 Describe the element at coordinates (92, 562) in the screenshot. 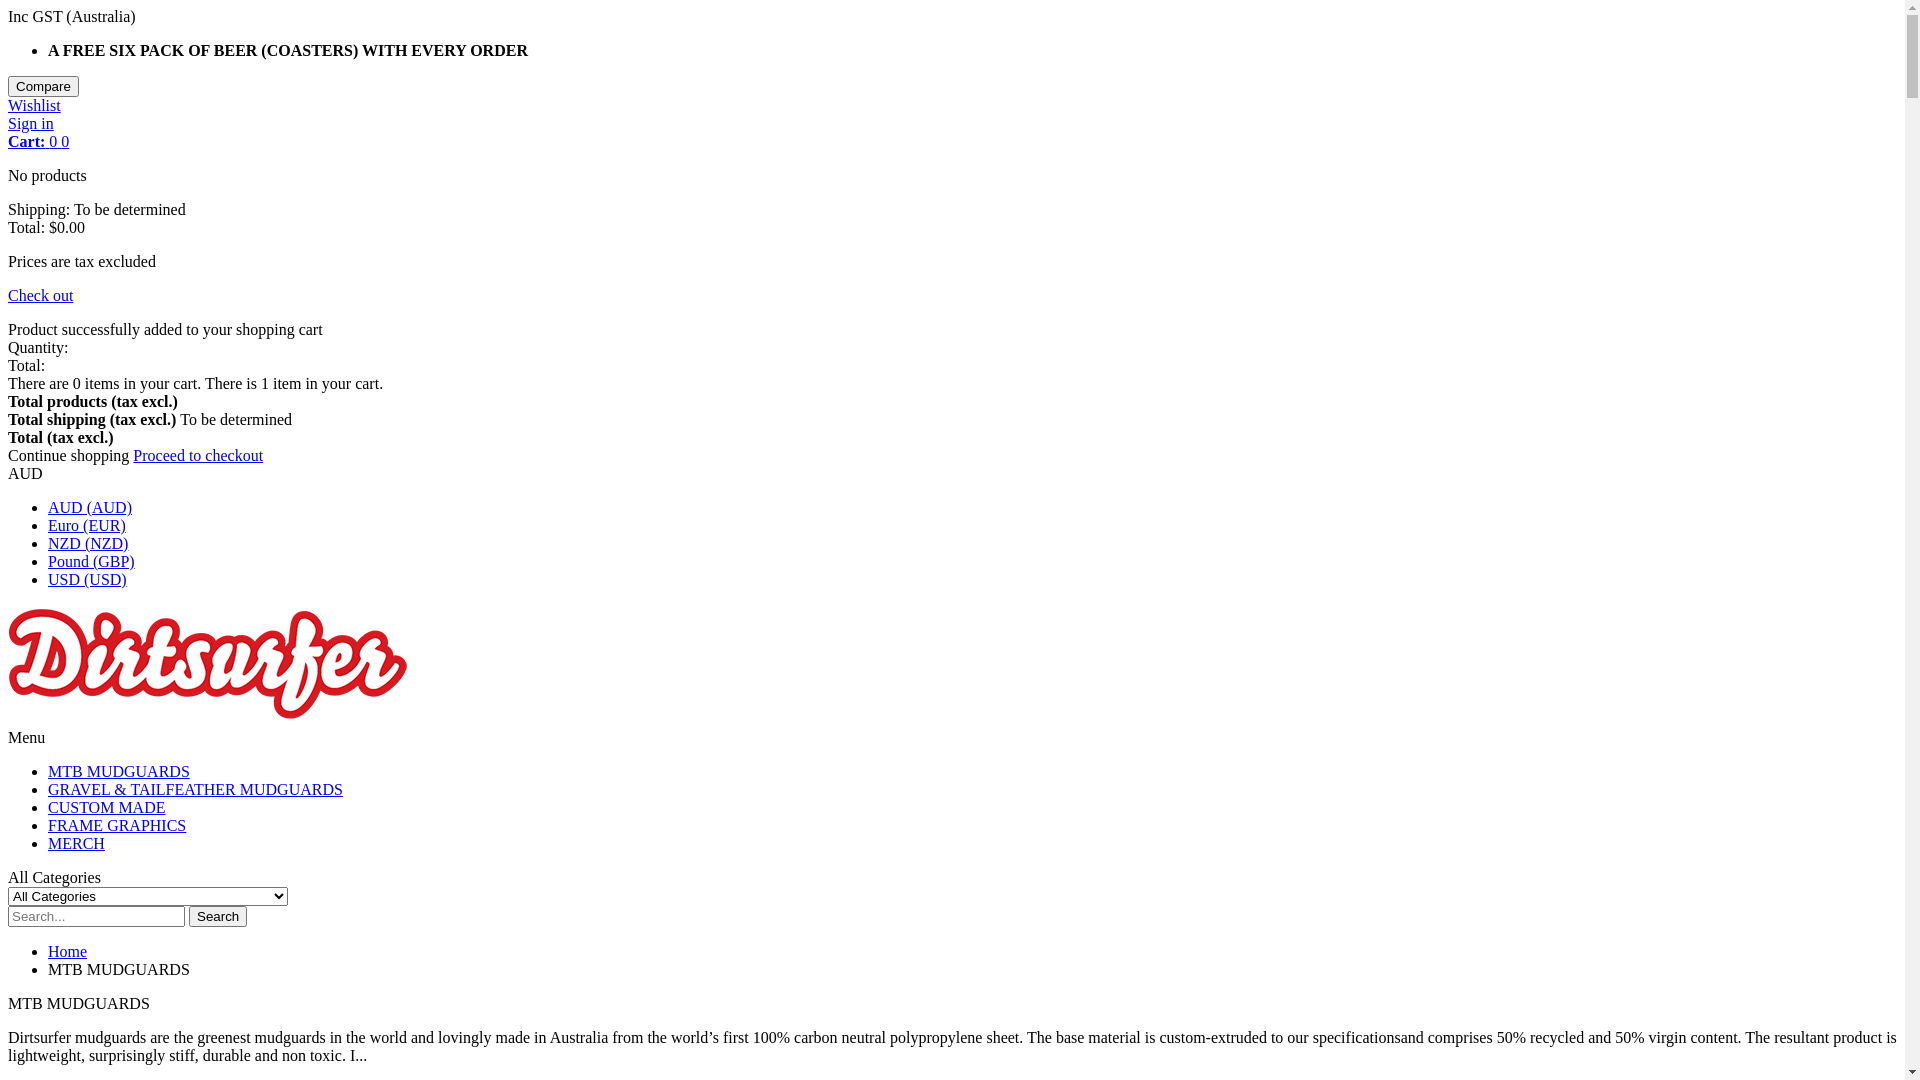

I see `Pound (GBP)` at that location.